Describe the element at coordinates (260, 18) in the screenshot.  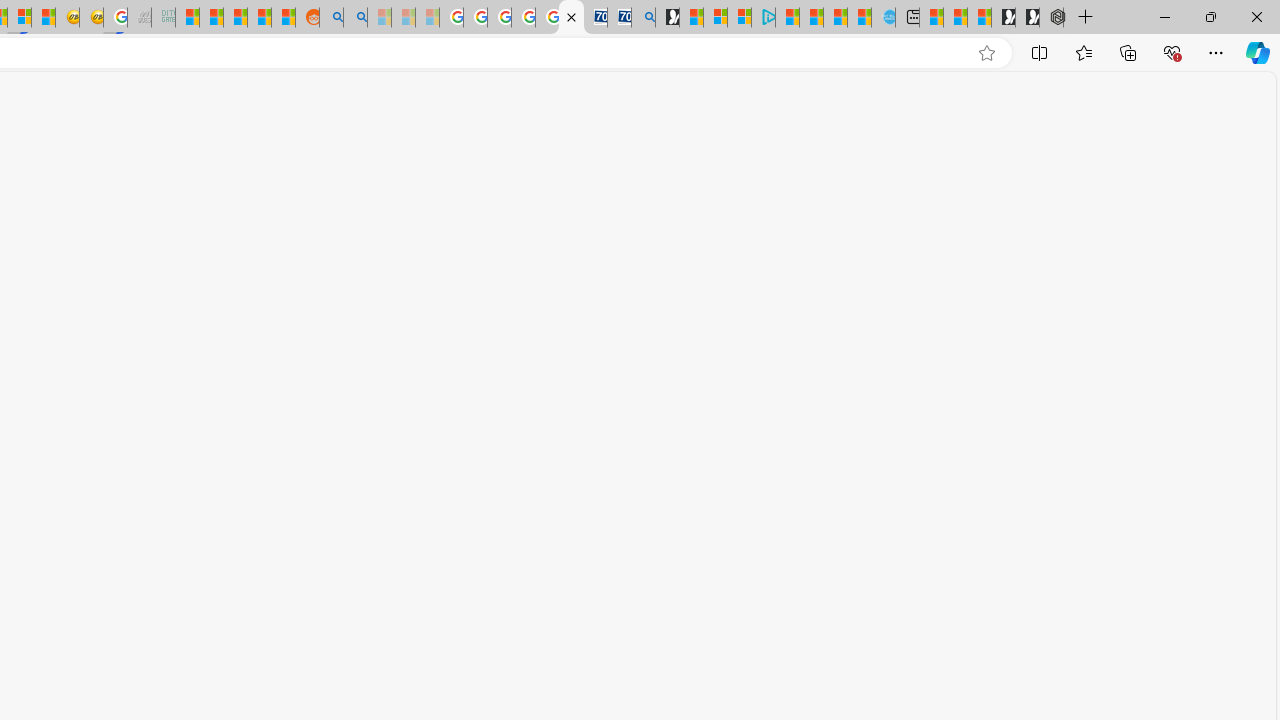
I see `Student Loan Update: Forgiveness Program Ends This Month` at that location.